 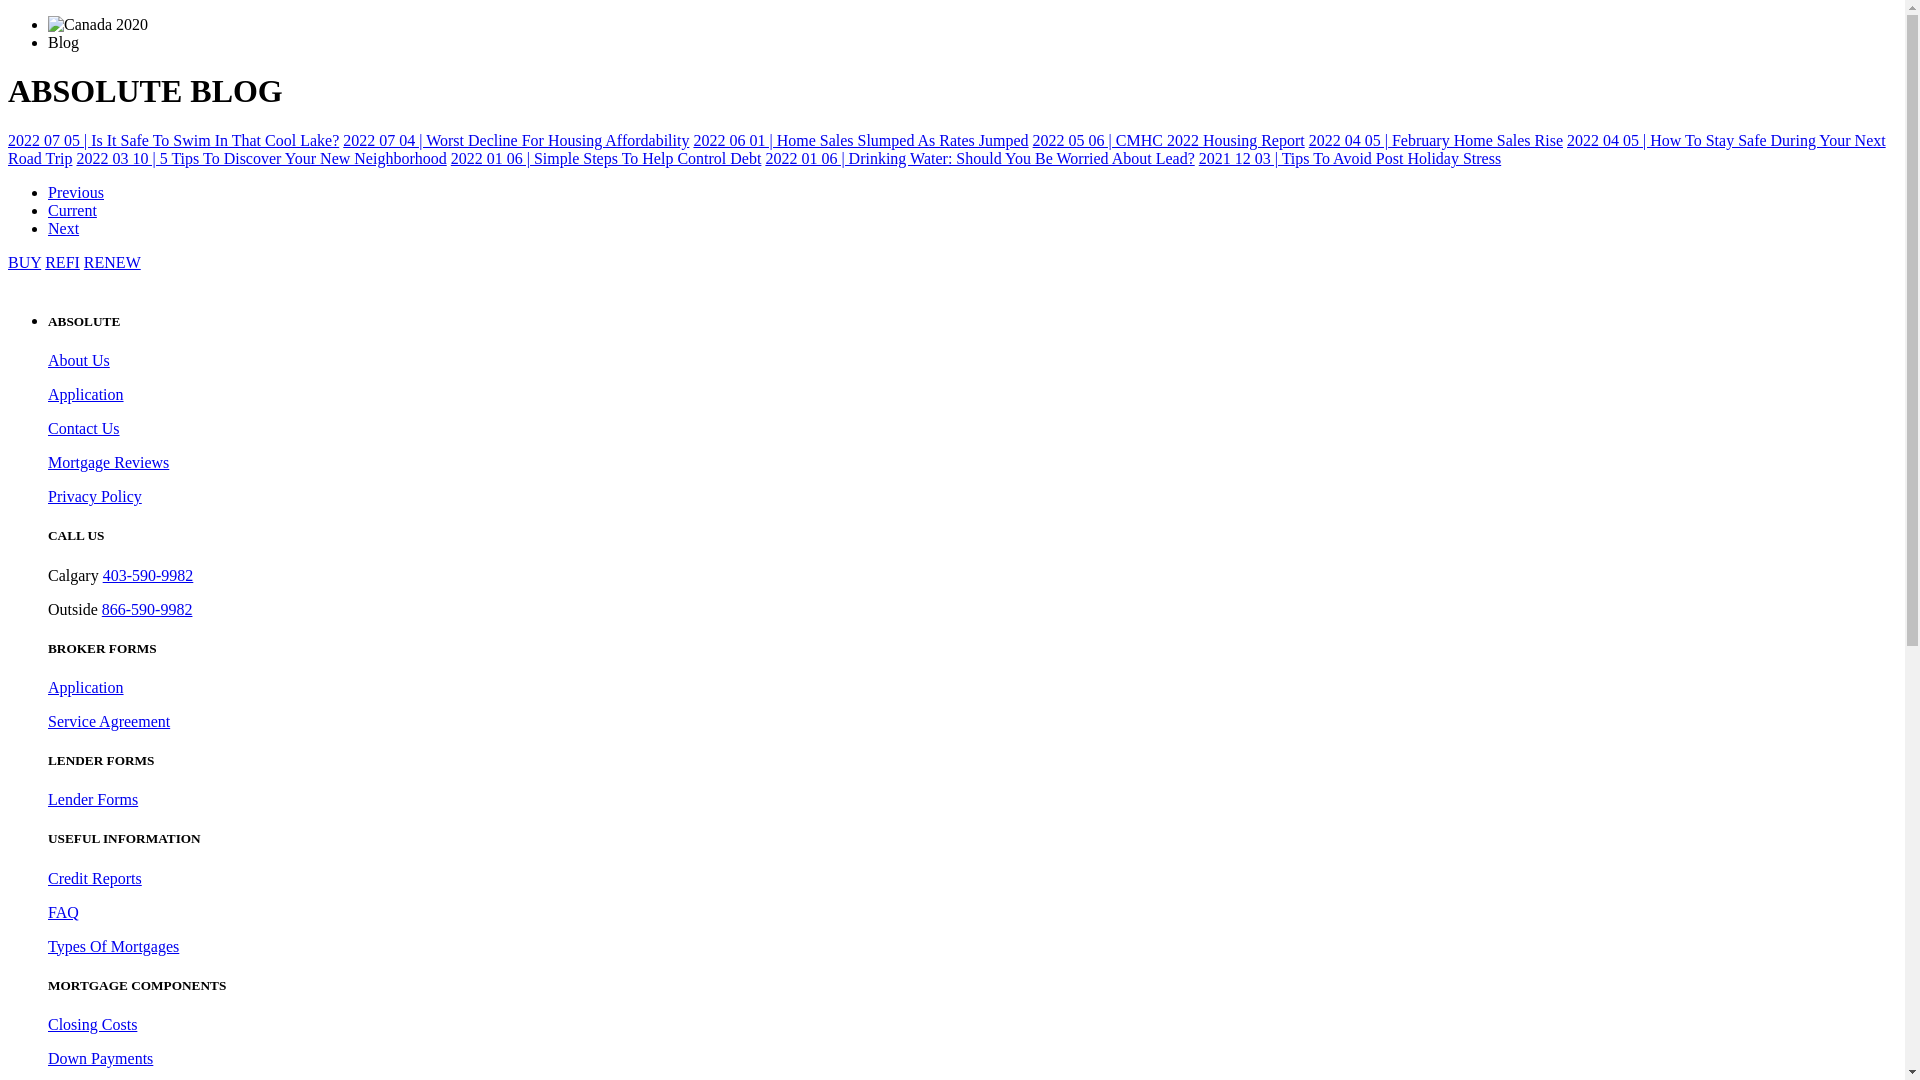 I want to click on 2022 04 05 | February Home Sales Rise, so click(x=1436, y=140).